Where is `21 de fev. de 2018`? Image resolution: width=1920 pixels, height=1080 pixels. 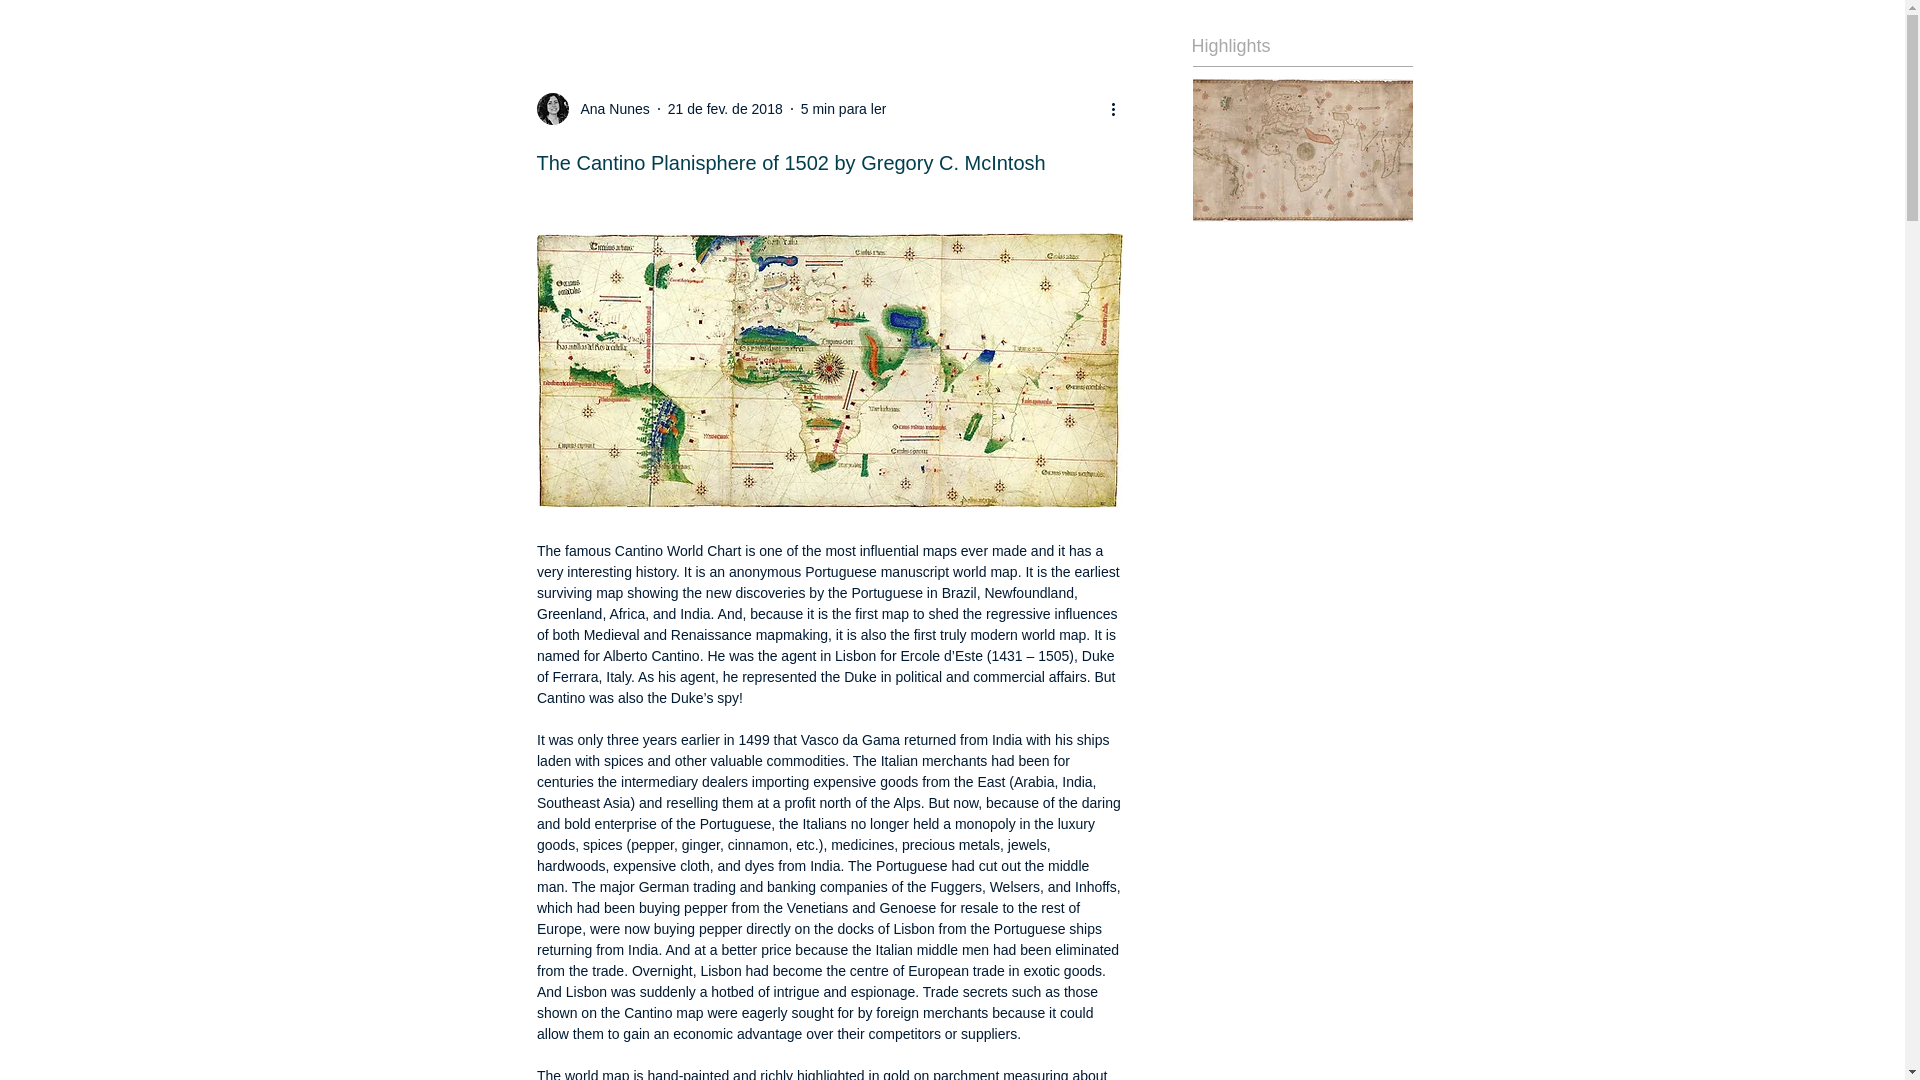 21 de fev. de 2018 is located at coordinates (726, 108).